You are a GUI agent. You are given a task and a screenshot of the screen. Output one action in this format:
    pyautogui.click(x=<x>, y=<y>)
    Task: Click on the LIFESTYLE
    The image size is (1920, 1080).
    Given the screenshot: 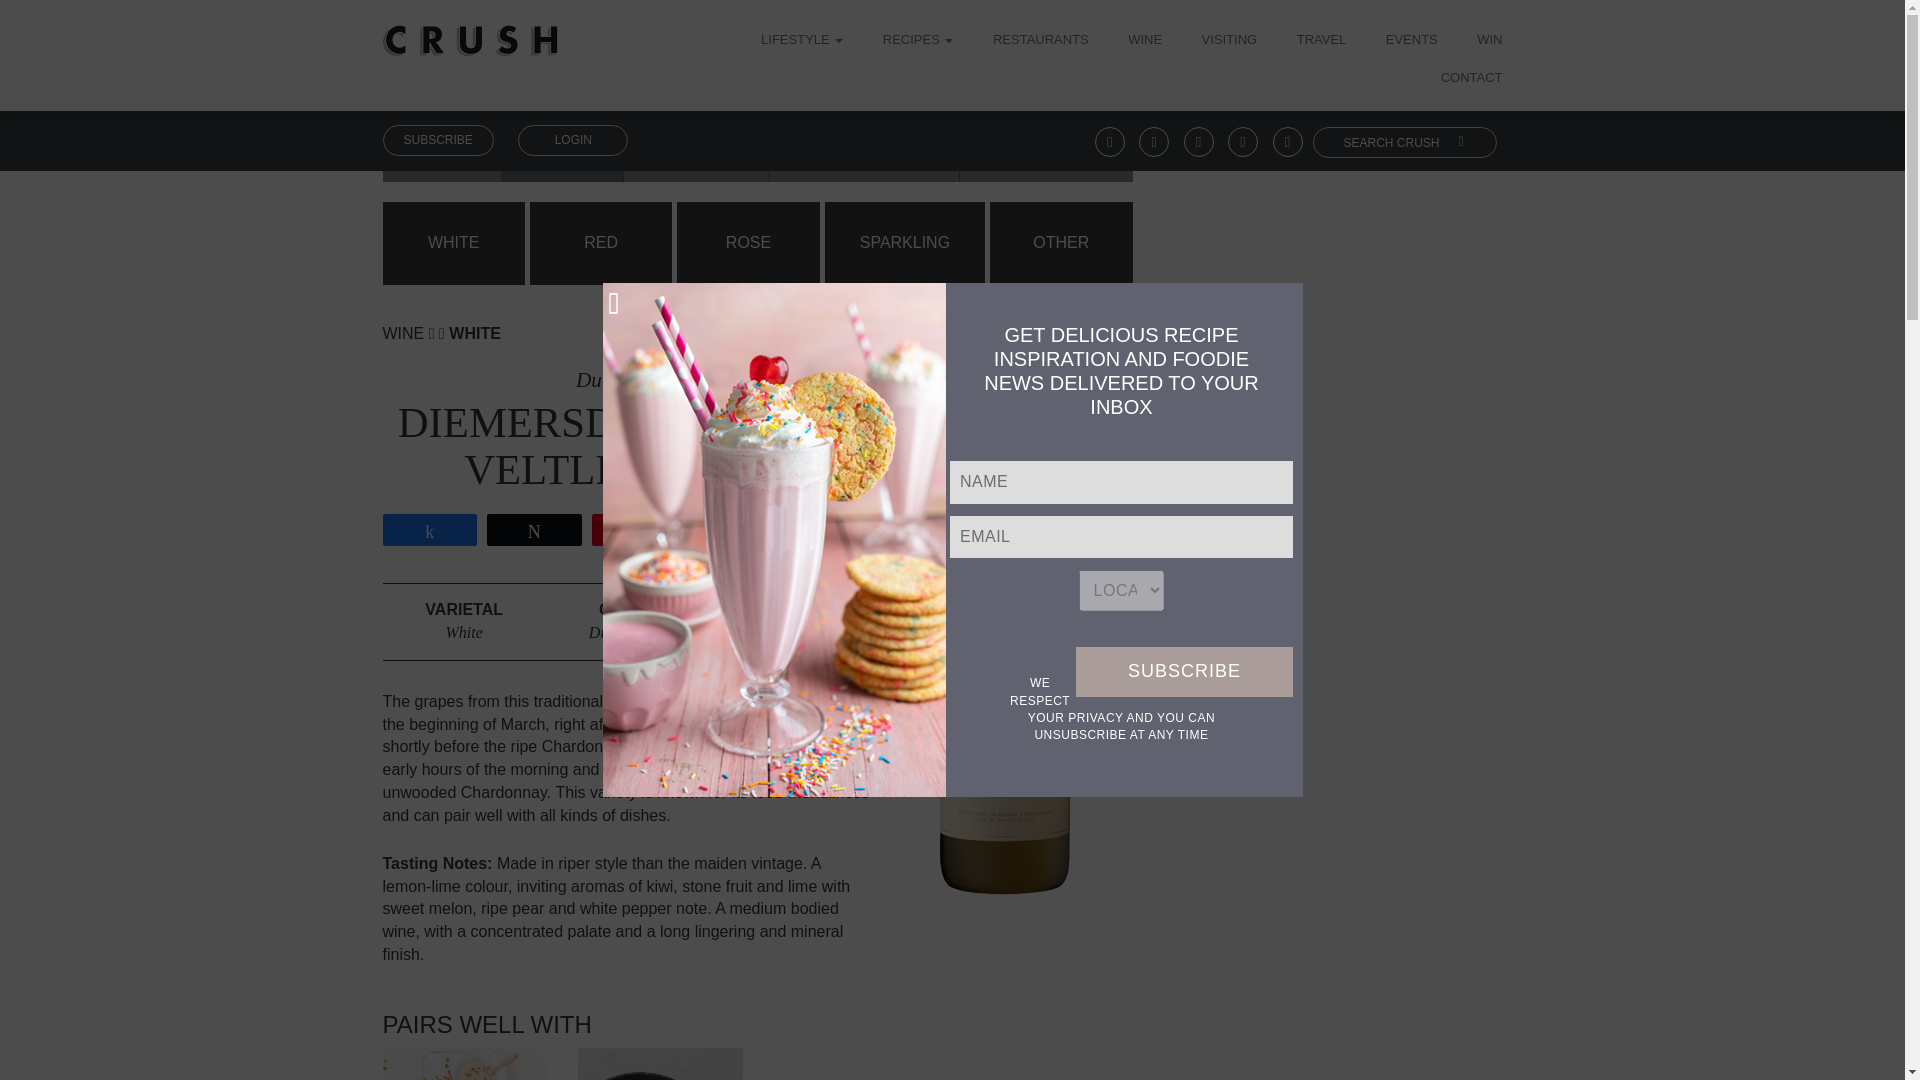 What is the action you would take?
    pyautogui.click(x=809, y=41)
    